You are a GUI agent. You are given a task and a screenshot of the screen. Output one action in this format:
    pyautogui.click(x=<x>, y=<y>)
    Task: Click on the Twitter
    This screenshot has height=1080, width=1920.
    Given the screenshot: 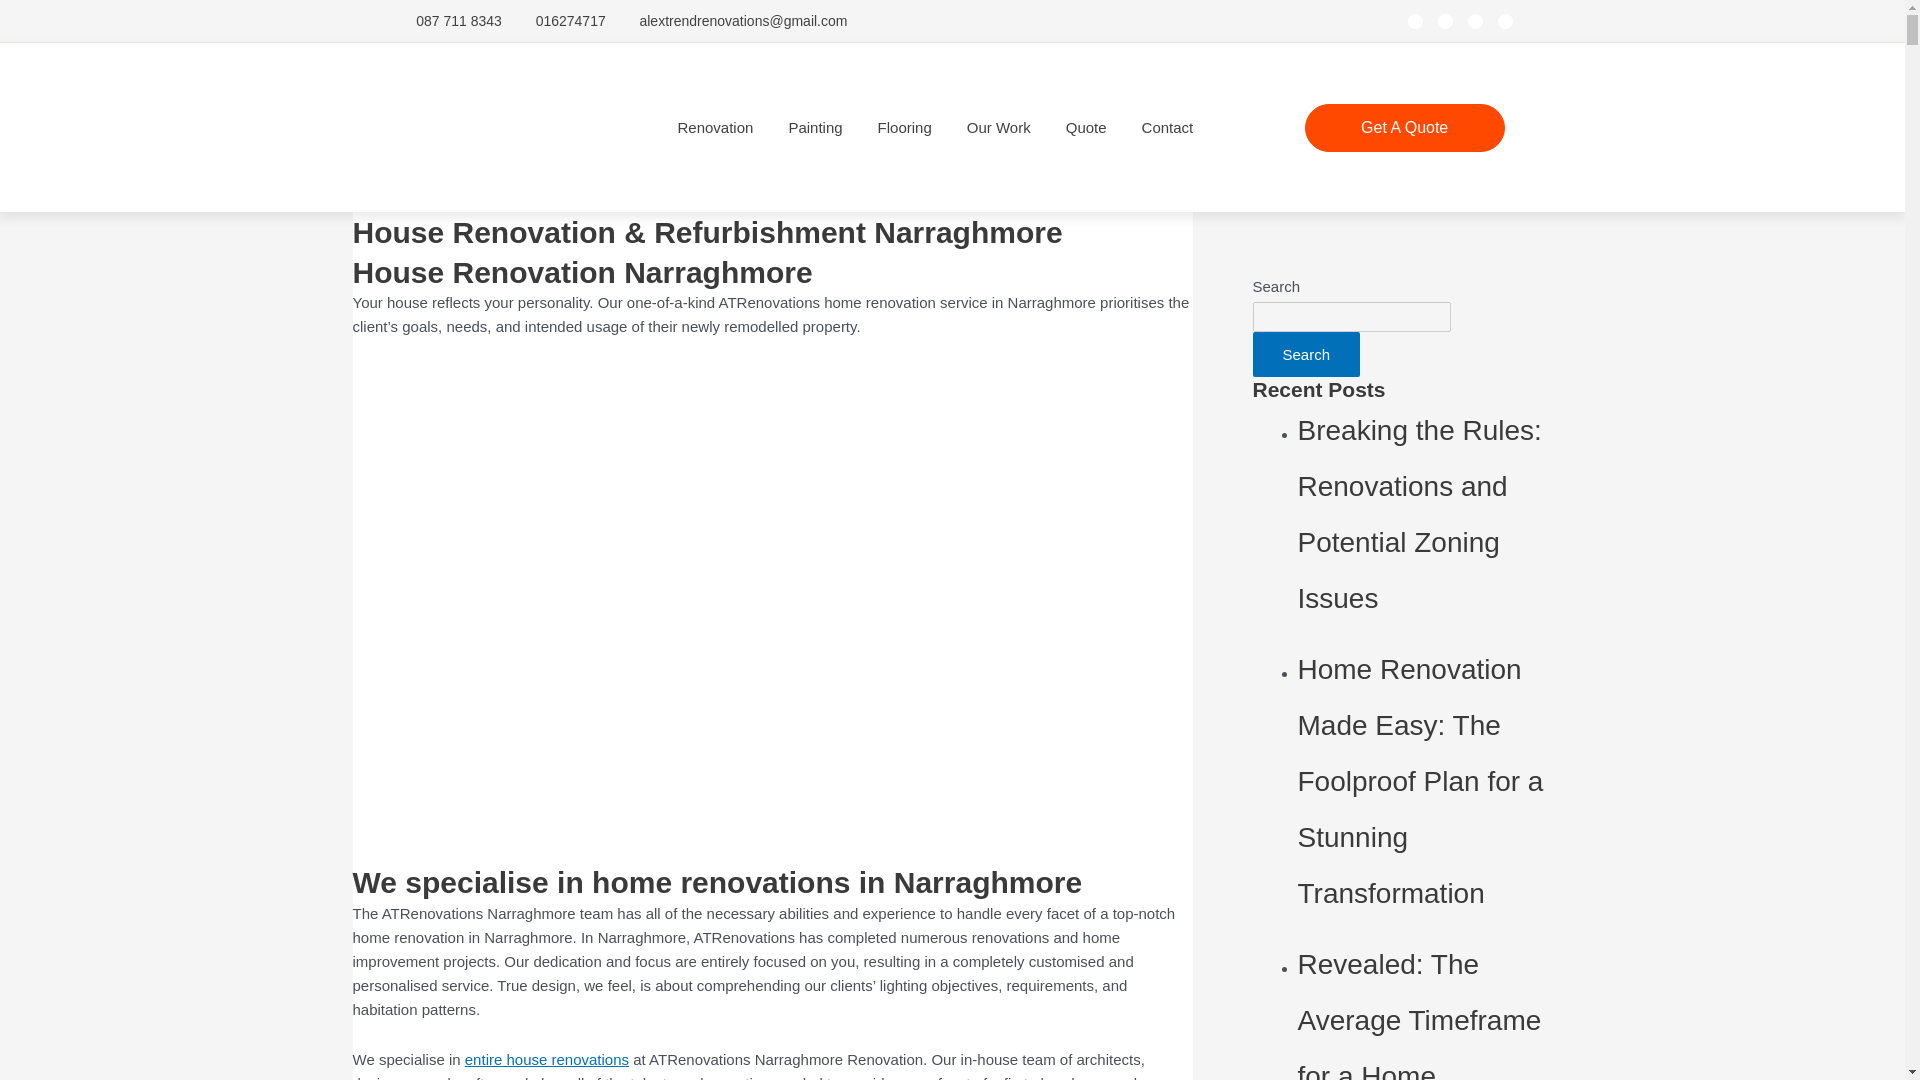 What is the action you would take?
    pyautogui.click(x=1446, y=22)
    